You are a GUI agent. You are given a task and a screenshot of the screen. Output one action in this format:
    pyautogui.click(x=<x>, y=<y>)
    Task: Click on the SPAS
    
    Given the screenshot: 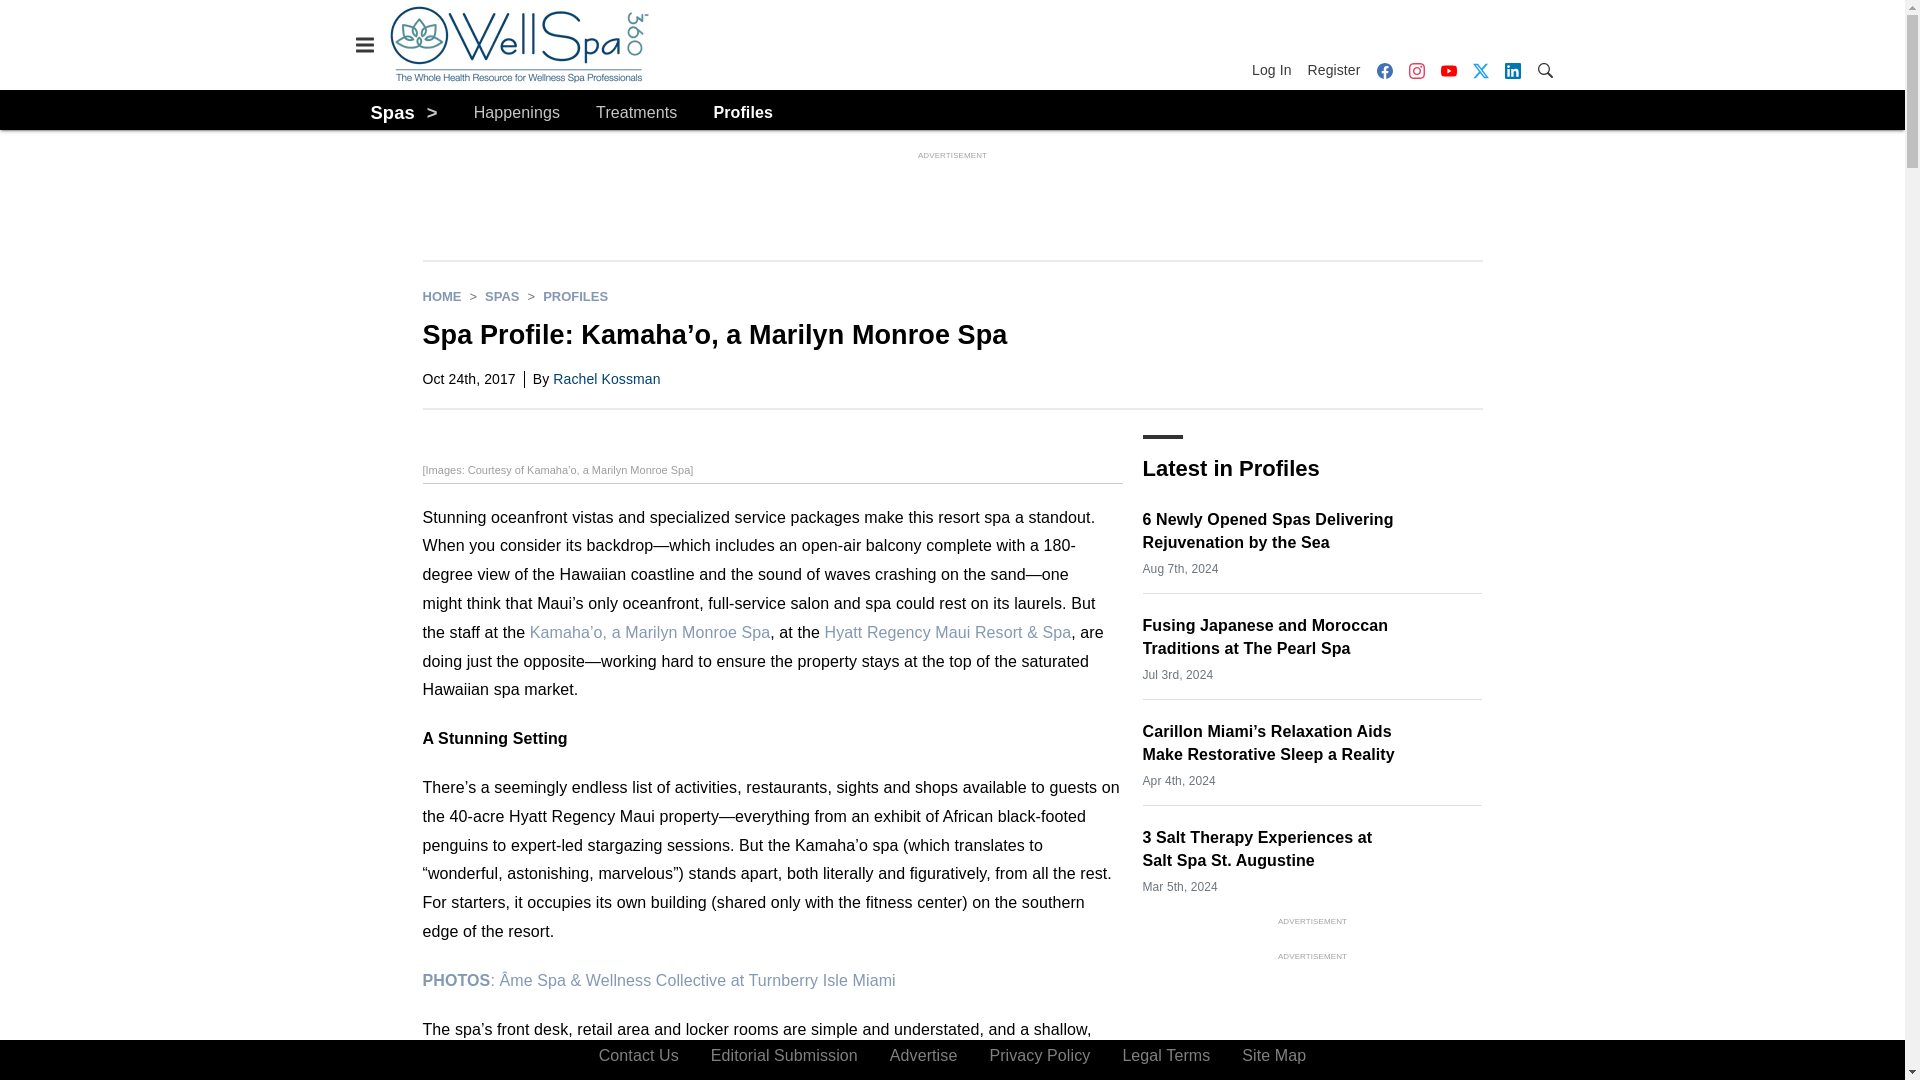 What is the action you would take?
    pyautogui.click(x=502, y=296)
    